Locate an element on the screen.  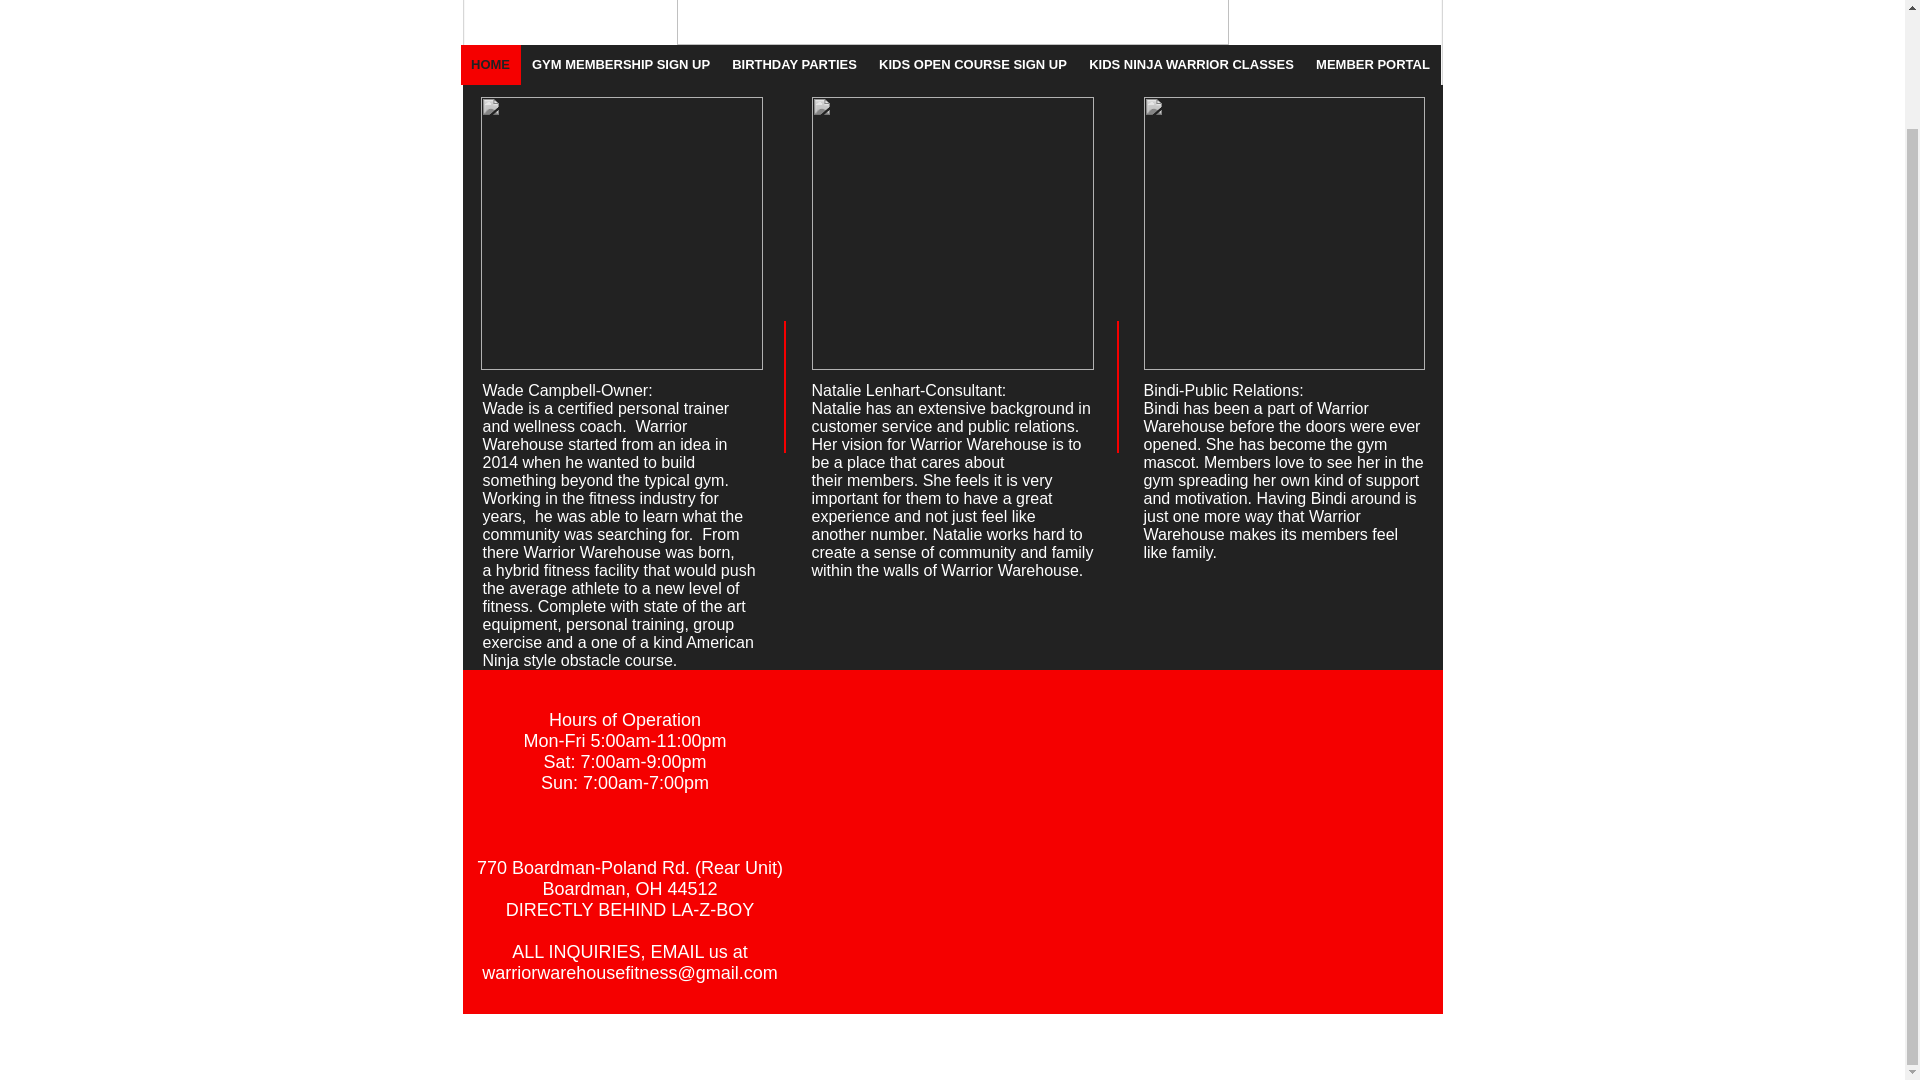
MEMBER PORTAL is located at coordinates (1372, 65).